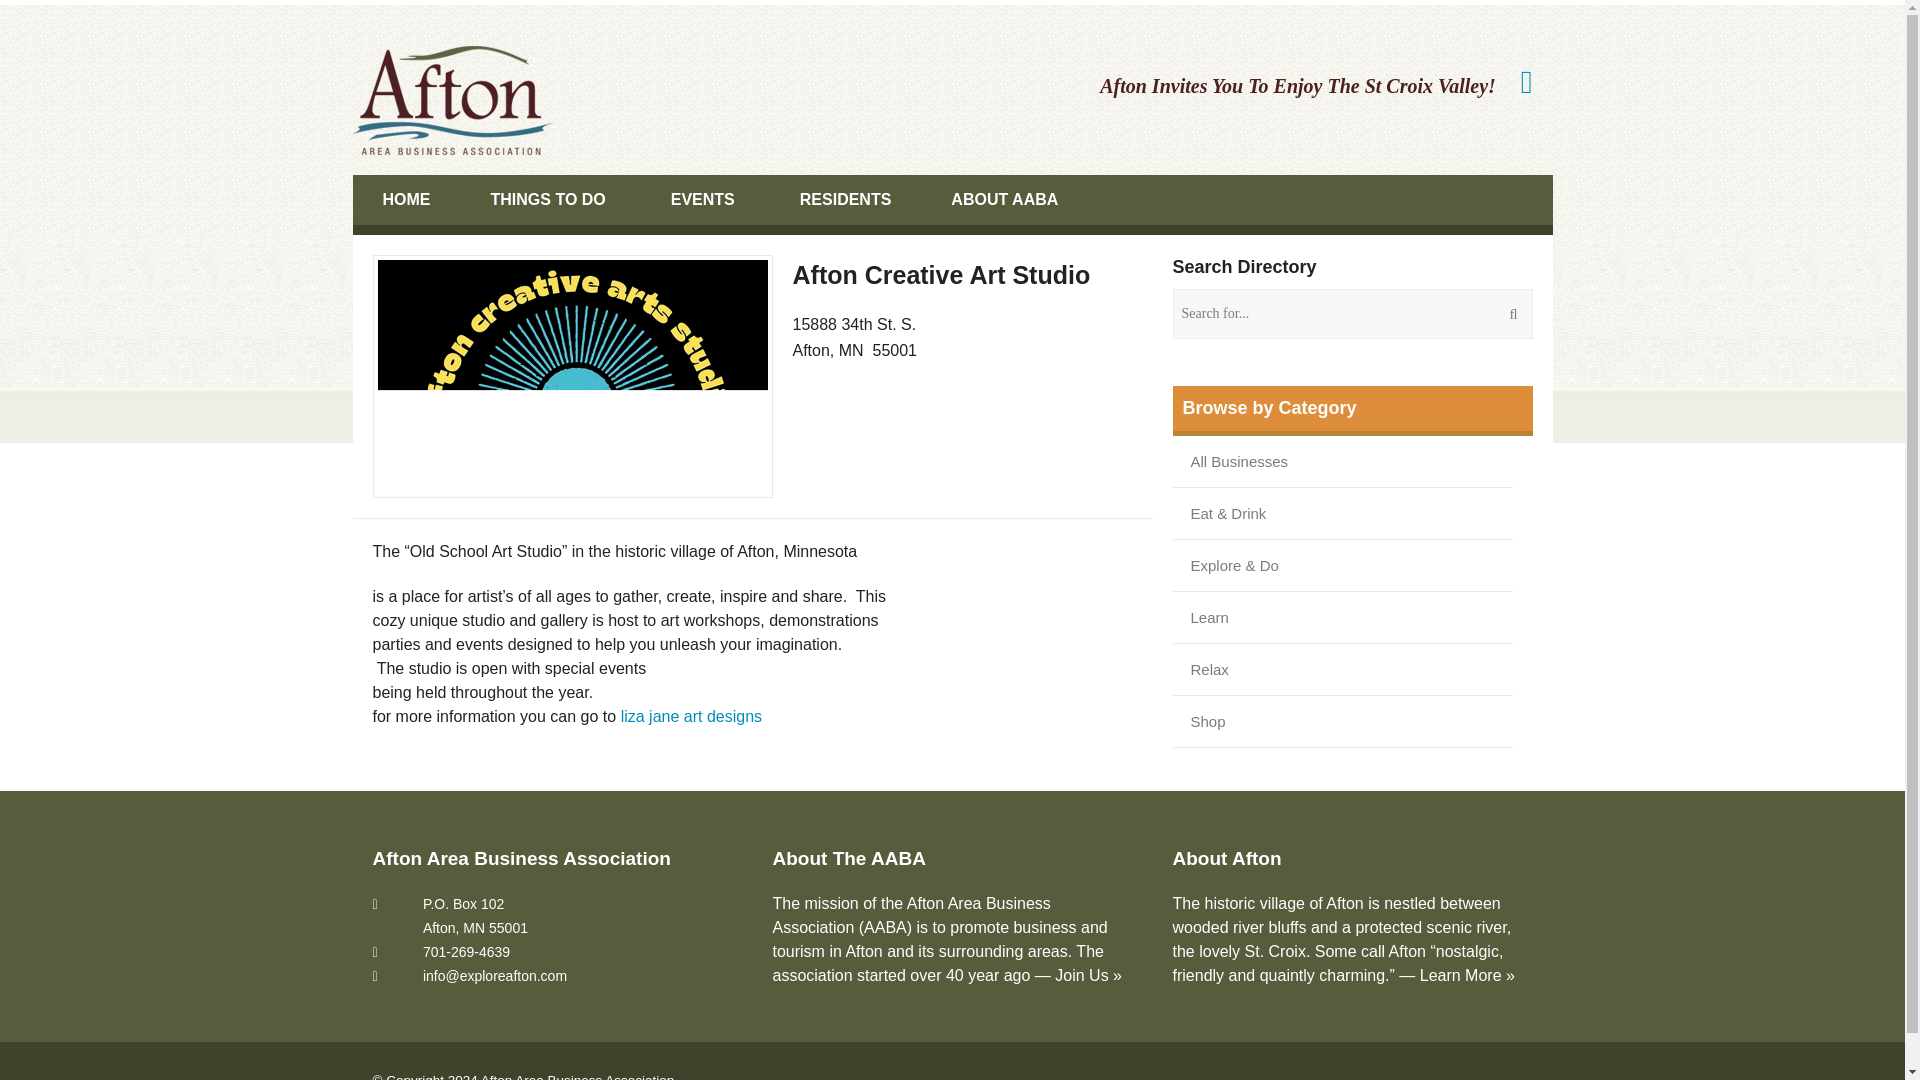  Describe the element at coordinates (406, 199) in the screenshot. I see `HOME` at that location.